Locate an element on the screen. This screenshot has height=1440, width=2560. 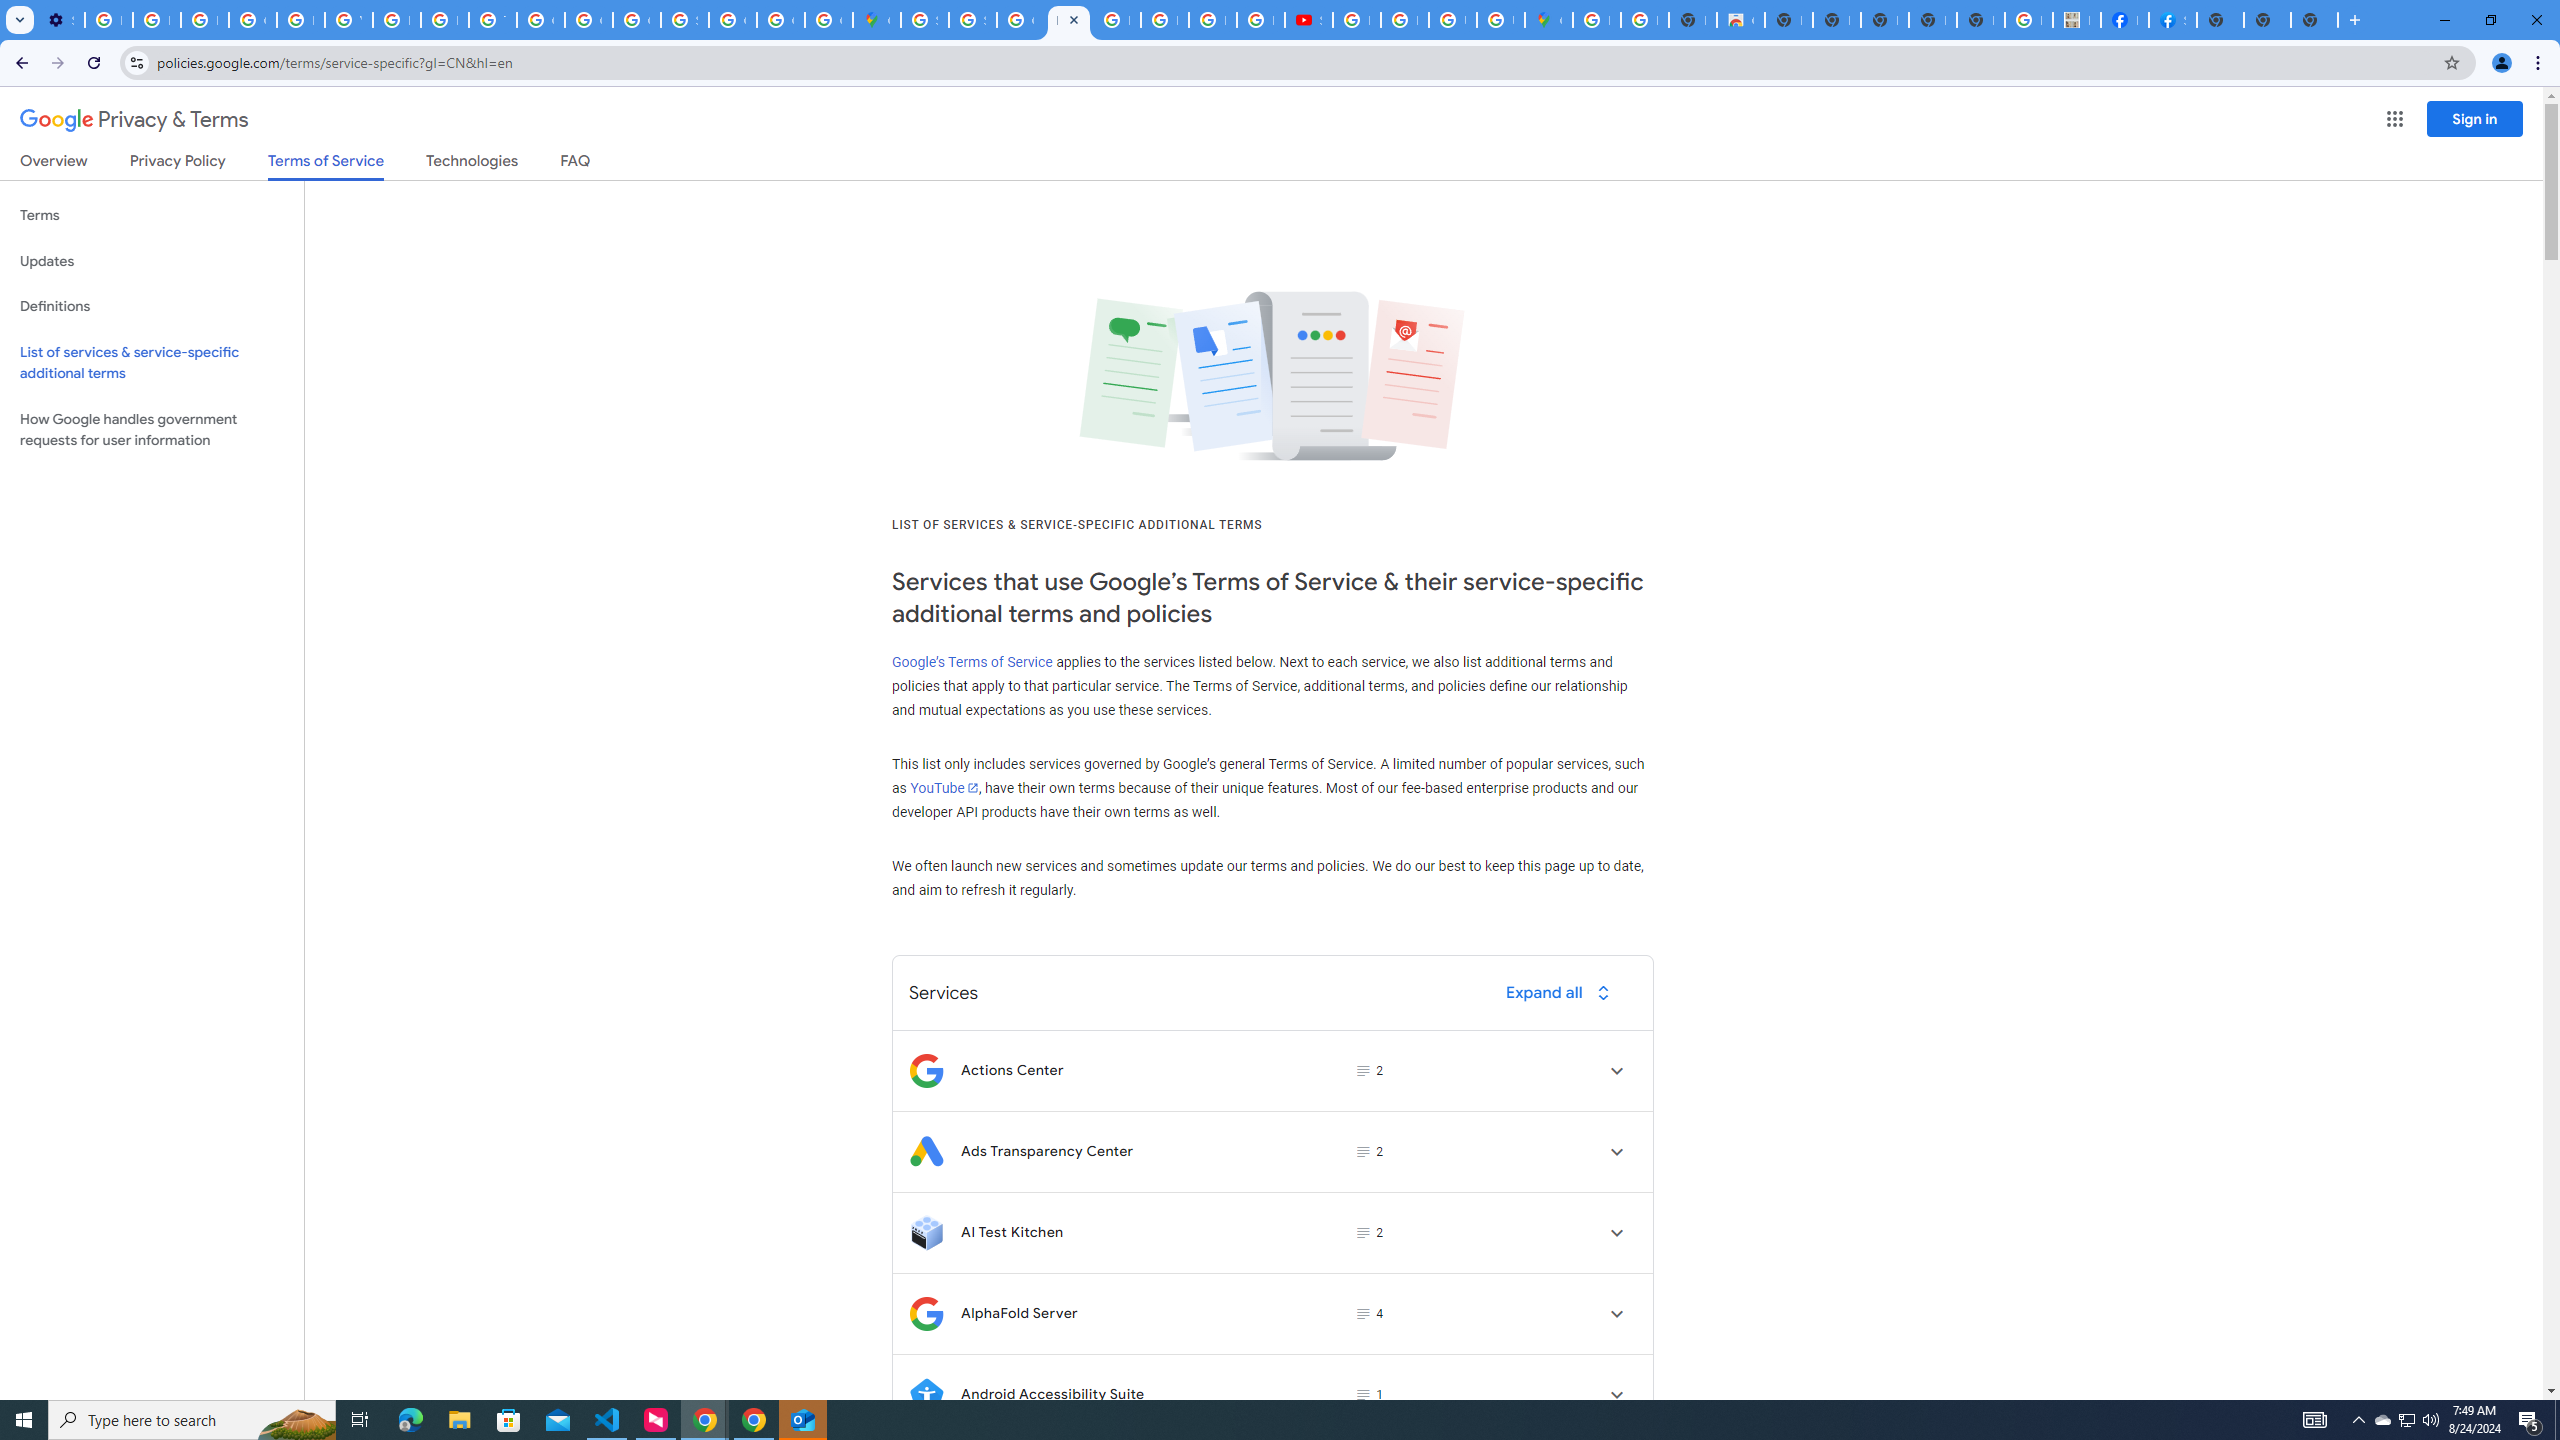
Subscriptions - YouTube is located at coordinates (1308, 20).